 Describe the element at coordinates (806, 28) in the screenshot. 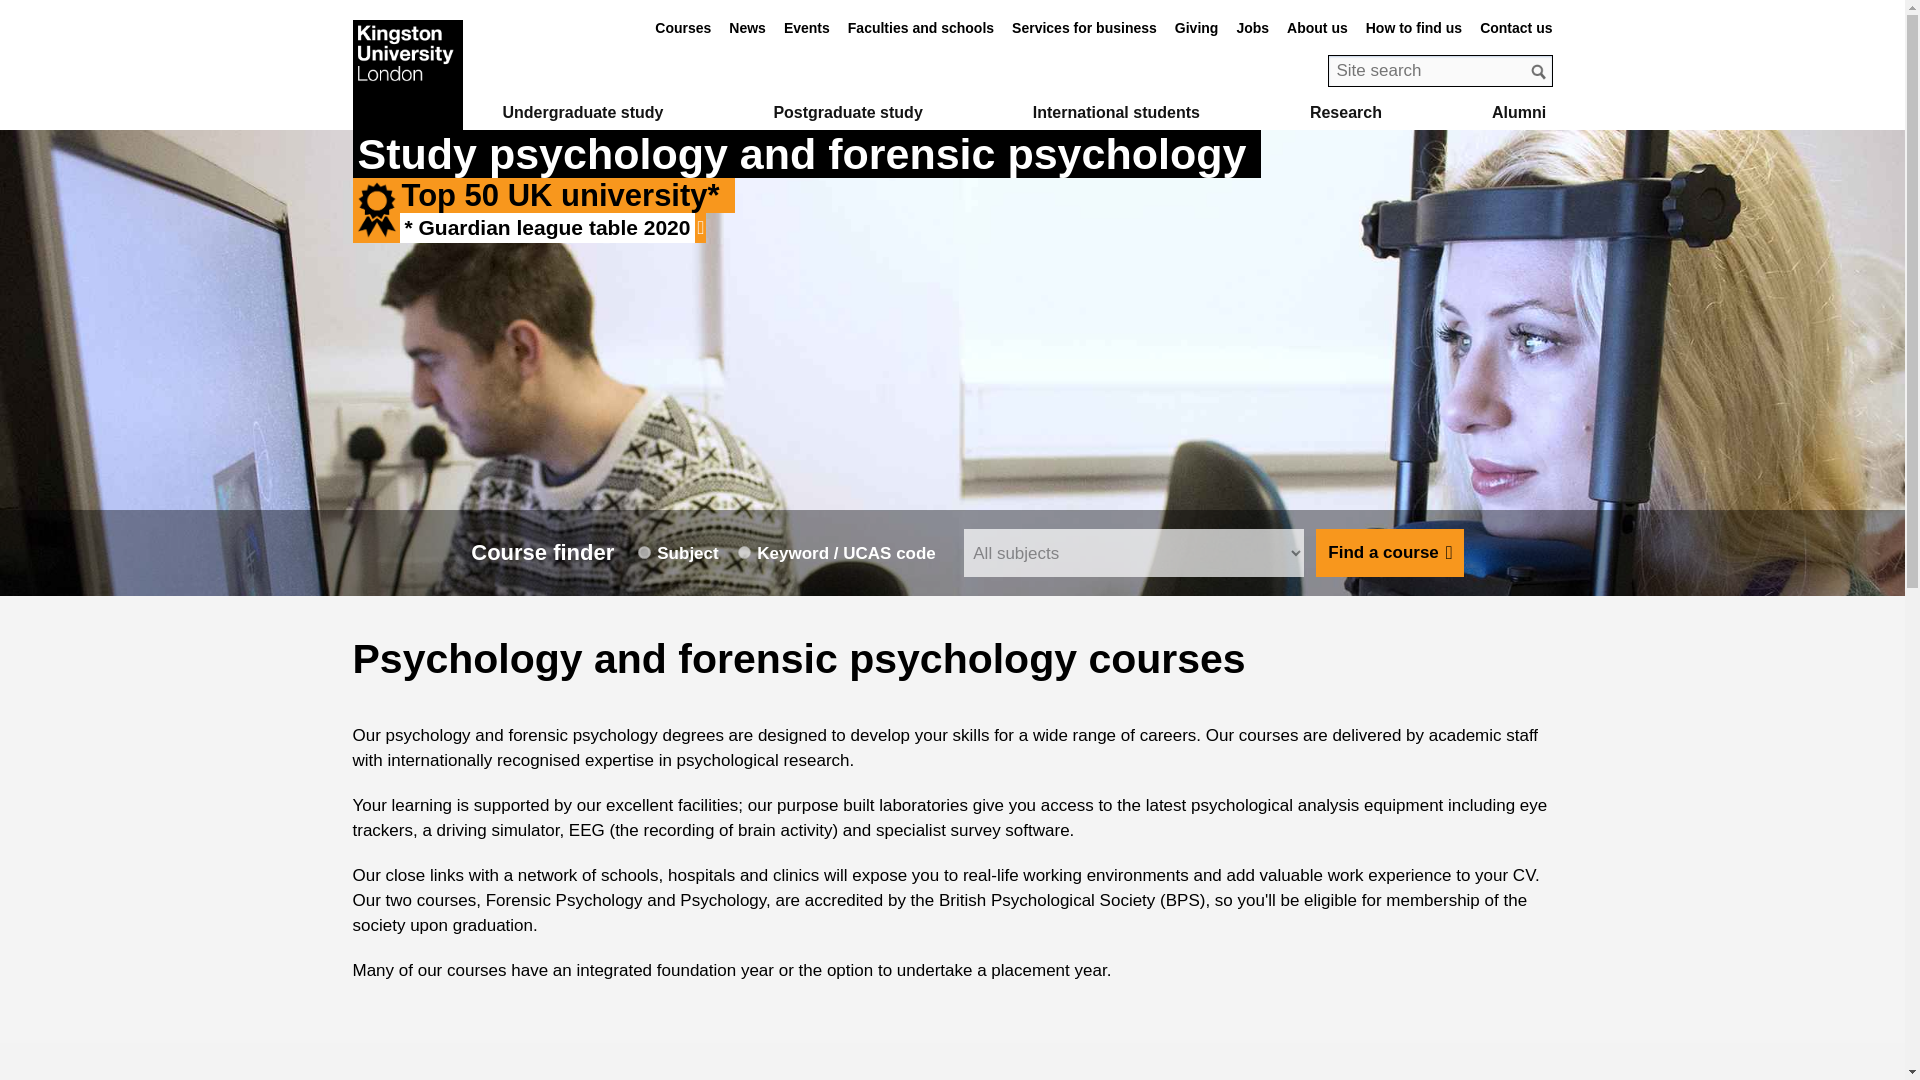

I see `Events at Kingston University London` at that location.